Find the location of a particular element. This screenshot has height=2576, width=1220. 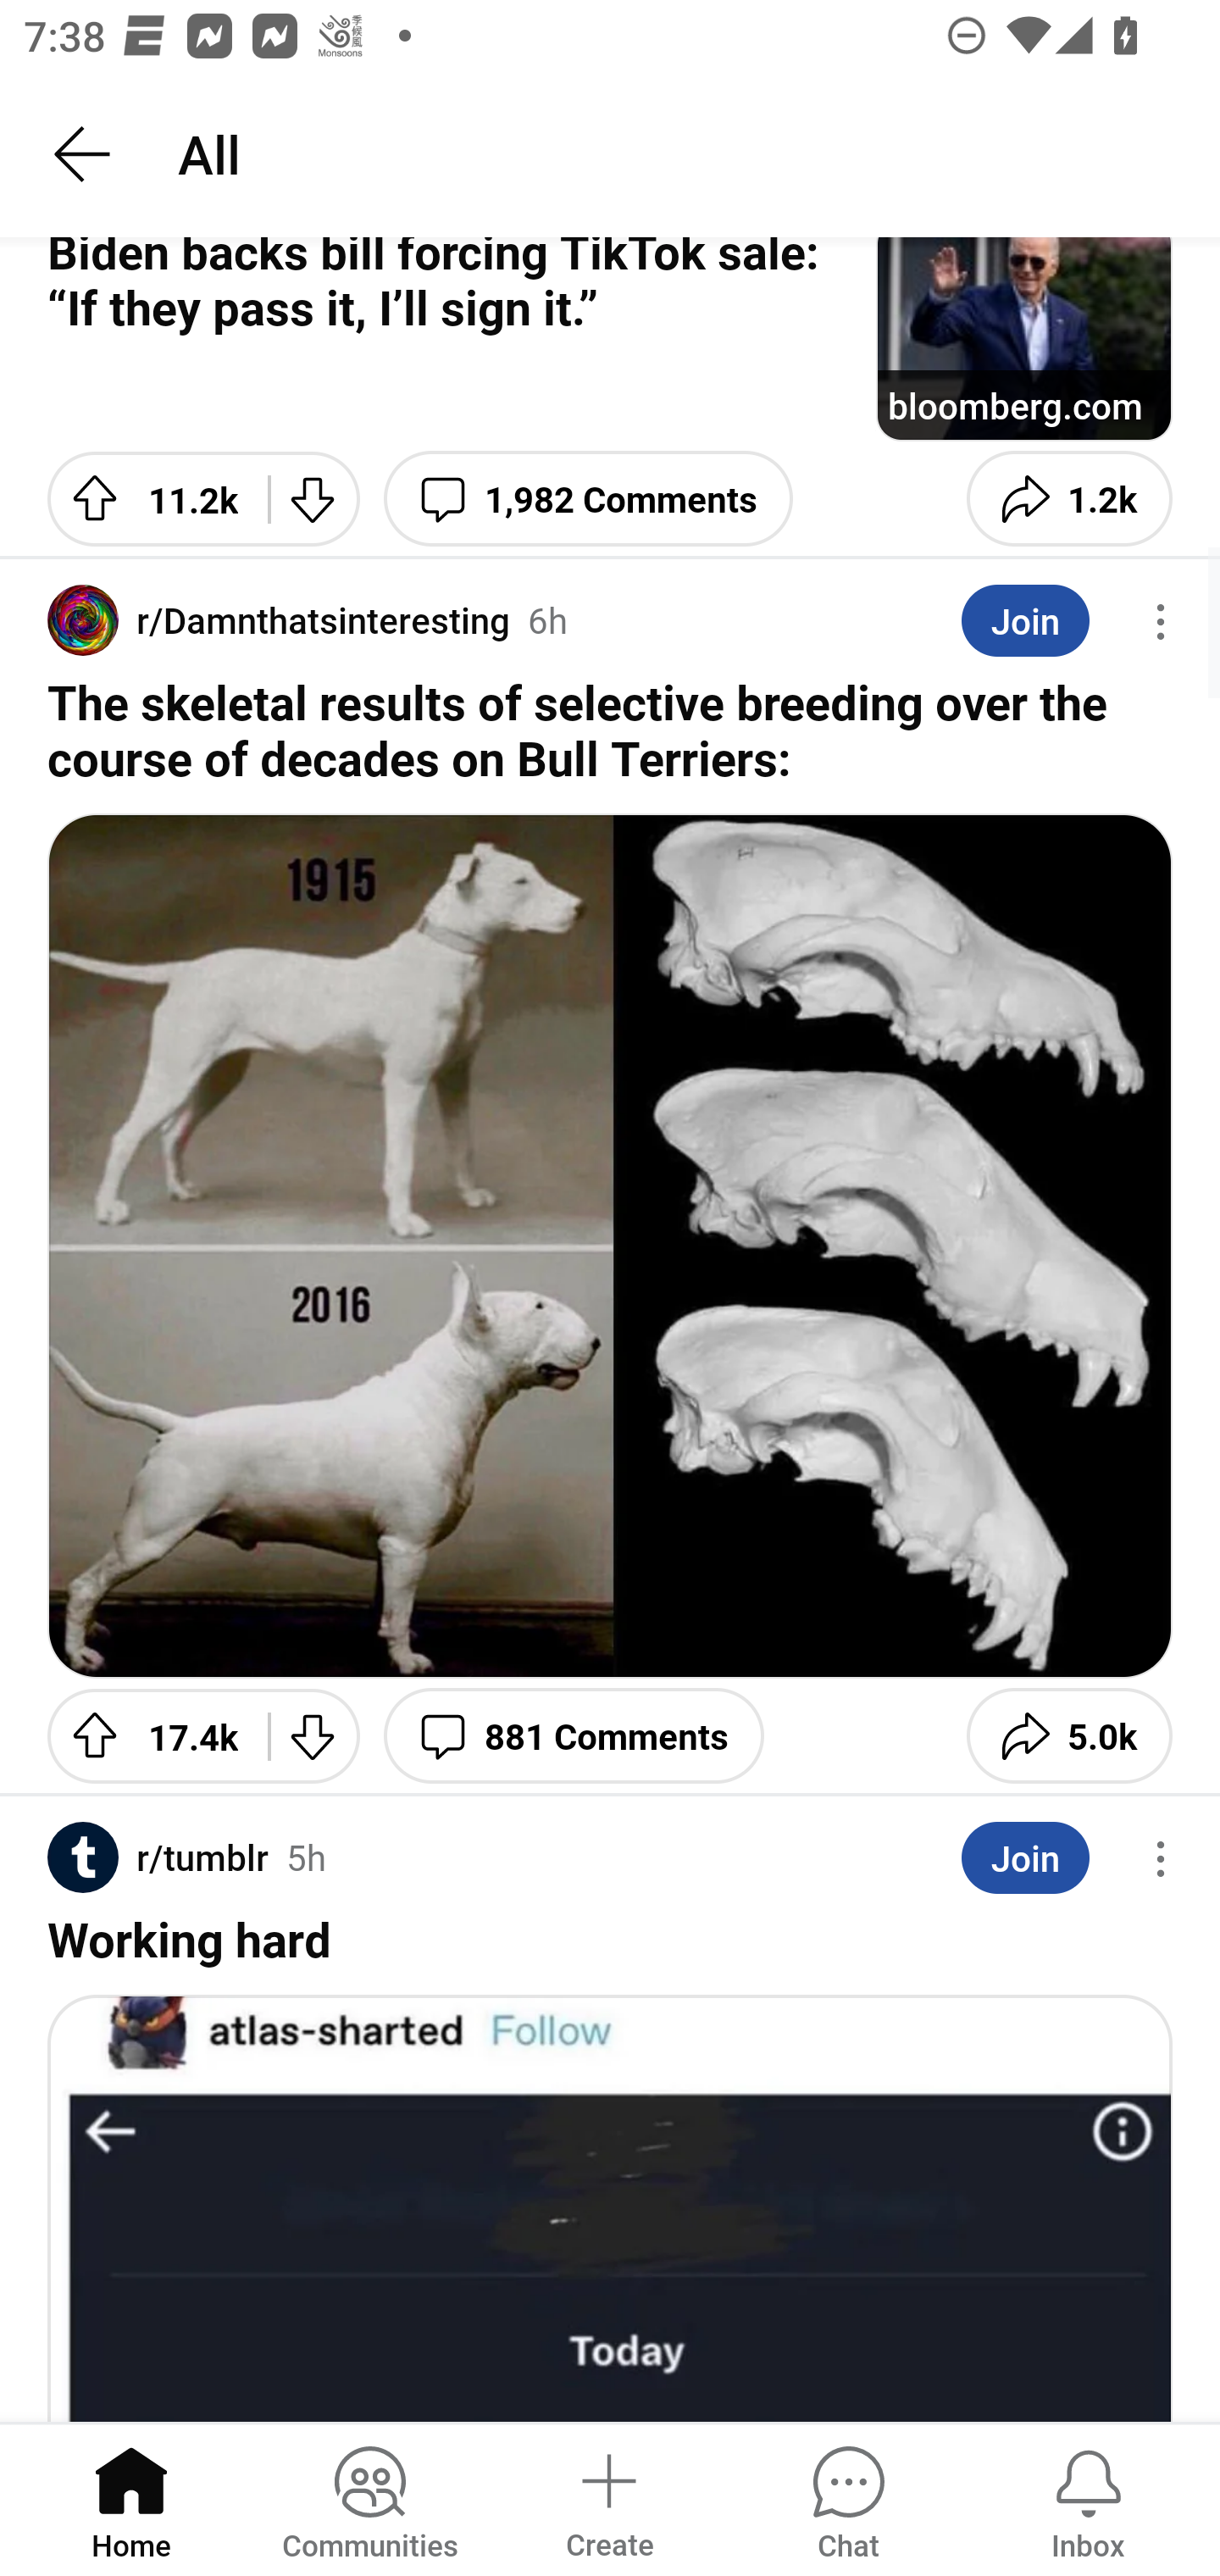

Downvote is located at coordinates (314, 1735).